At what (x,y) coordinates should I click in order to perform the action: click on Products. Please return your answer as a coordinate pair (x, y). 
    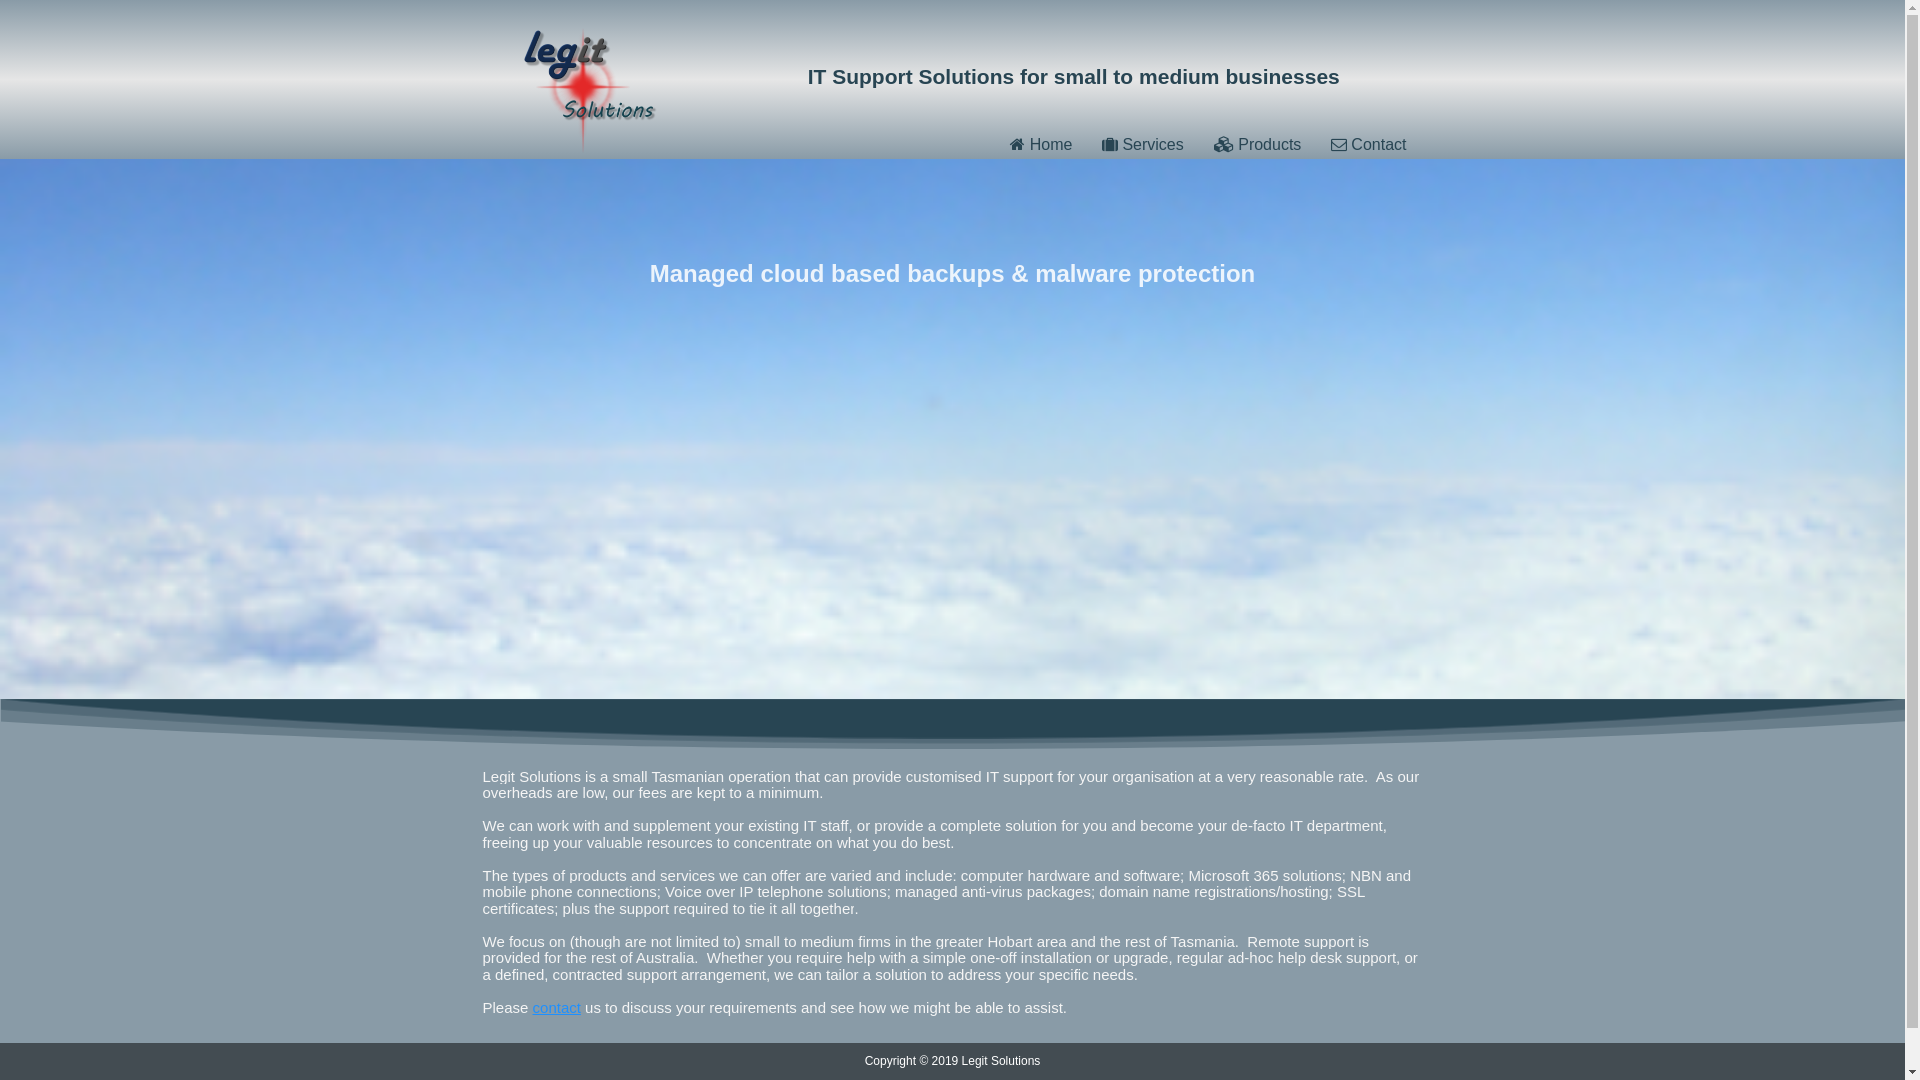
    Looking at the image, I should click on (1258, 144).